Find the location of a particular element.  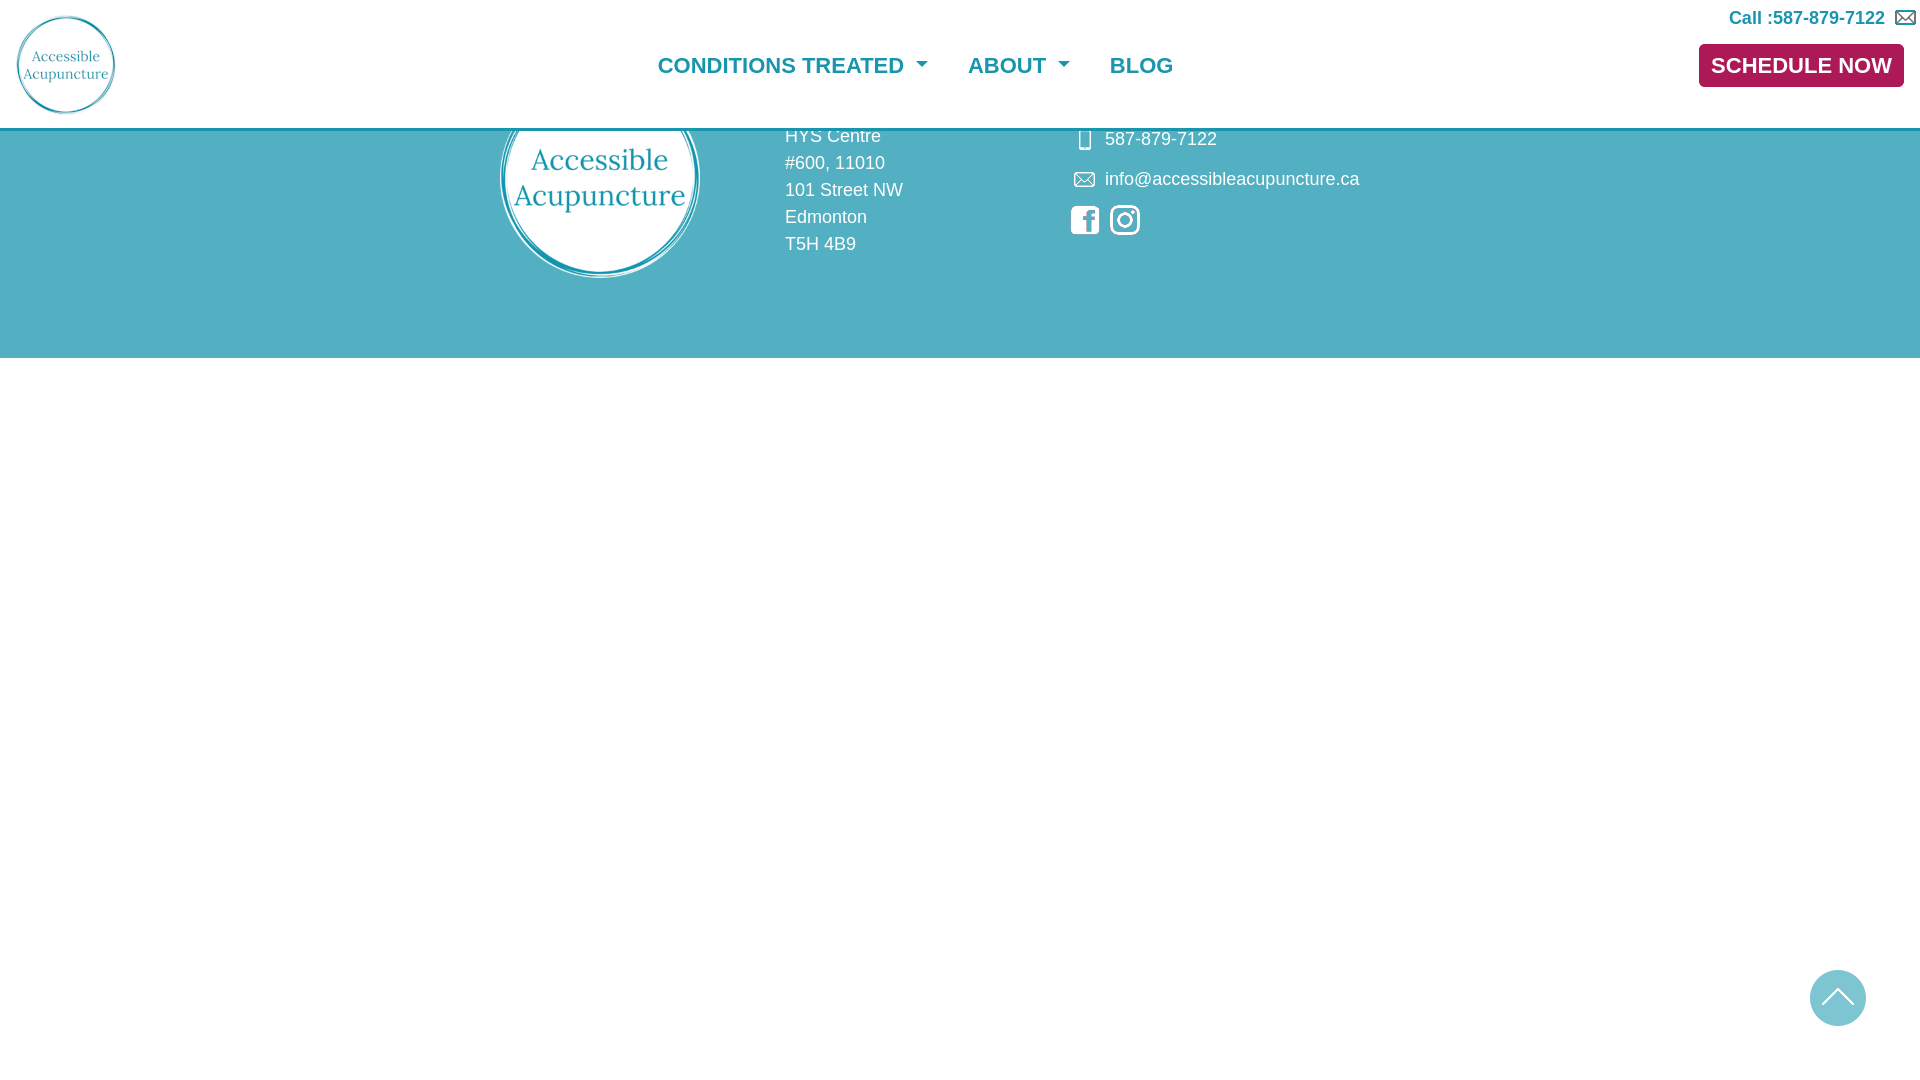

Email us is located at coordinates (1085, 180).